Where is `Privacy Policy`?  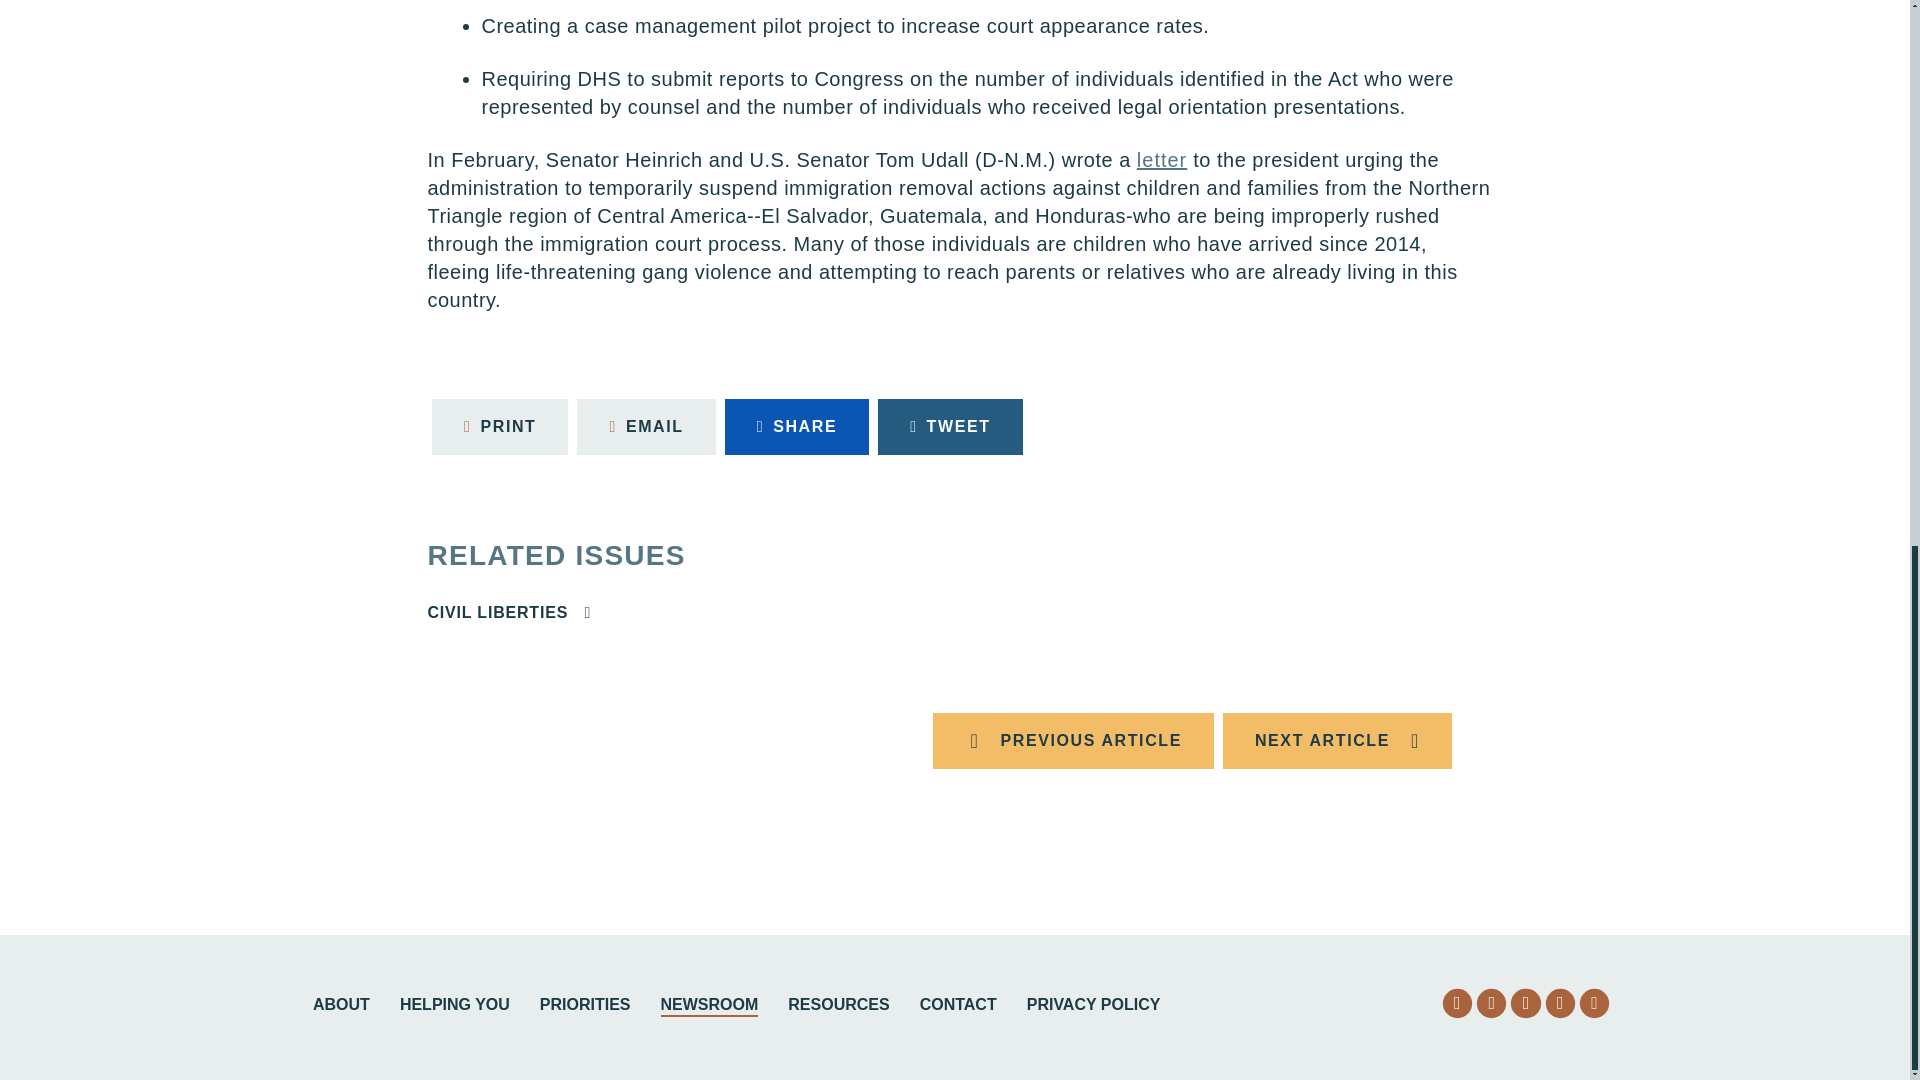
Privacy Policy is located at coordinates (1094, 1006).